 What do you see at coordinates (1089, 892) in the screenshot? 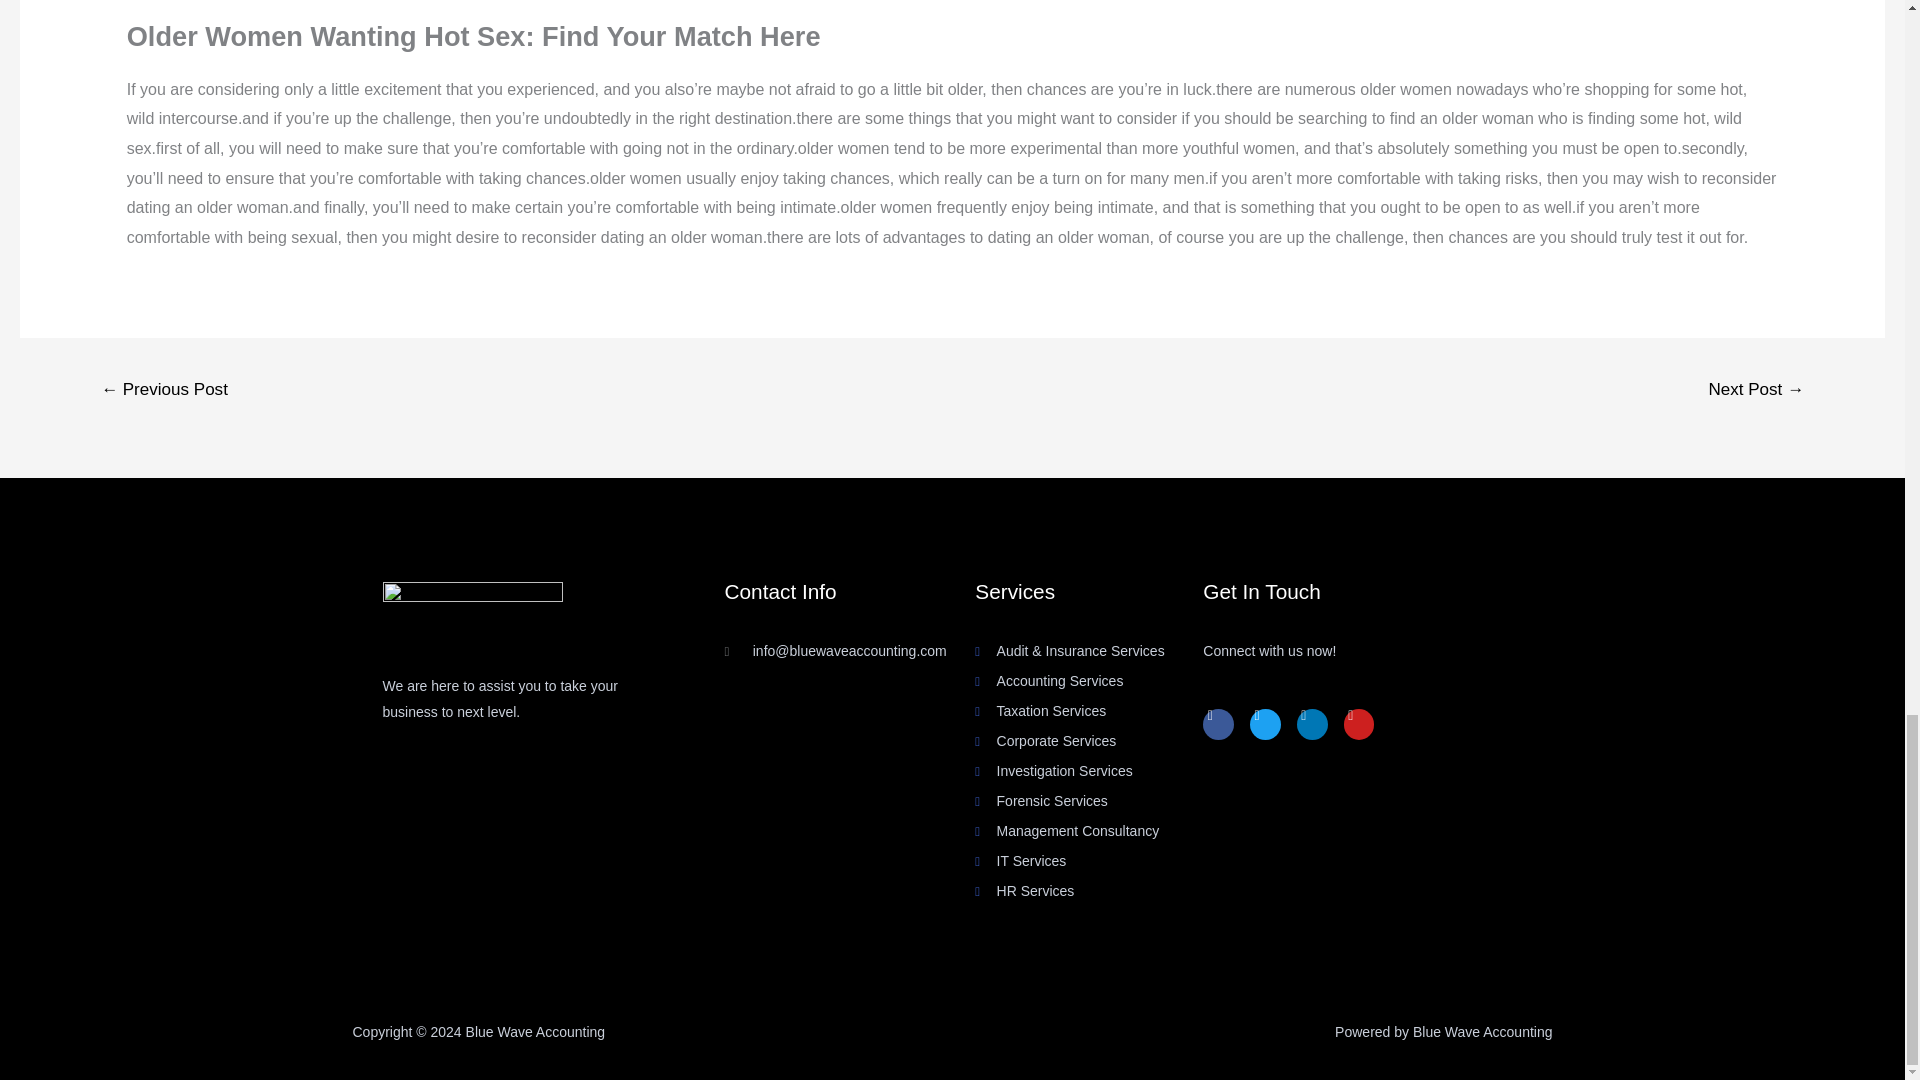
I see `HR Services` at bounding box center [1089, 892].